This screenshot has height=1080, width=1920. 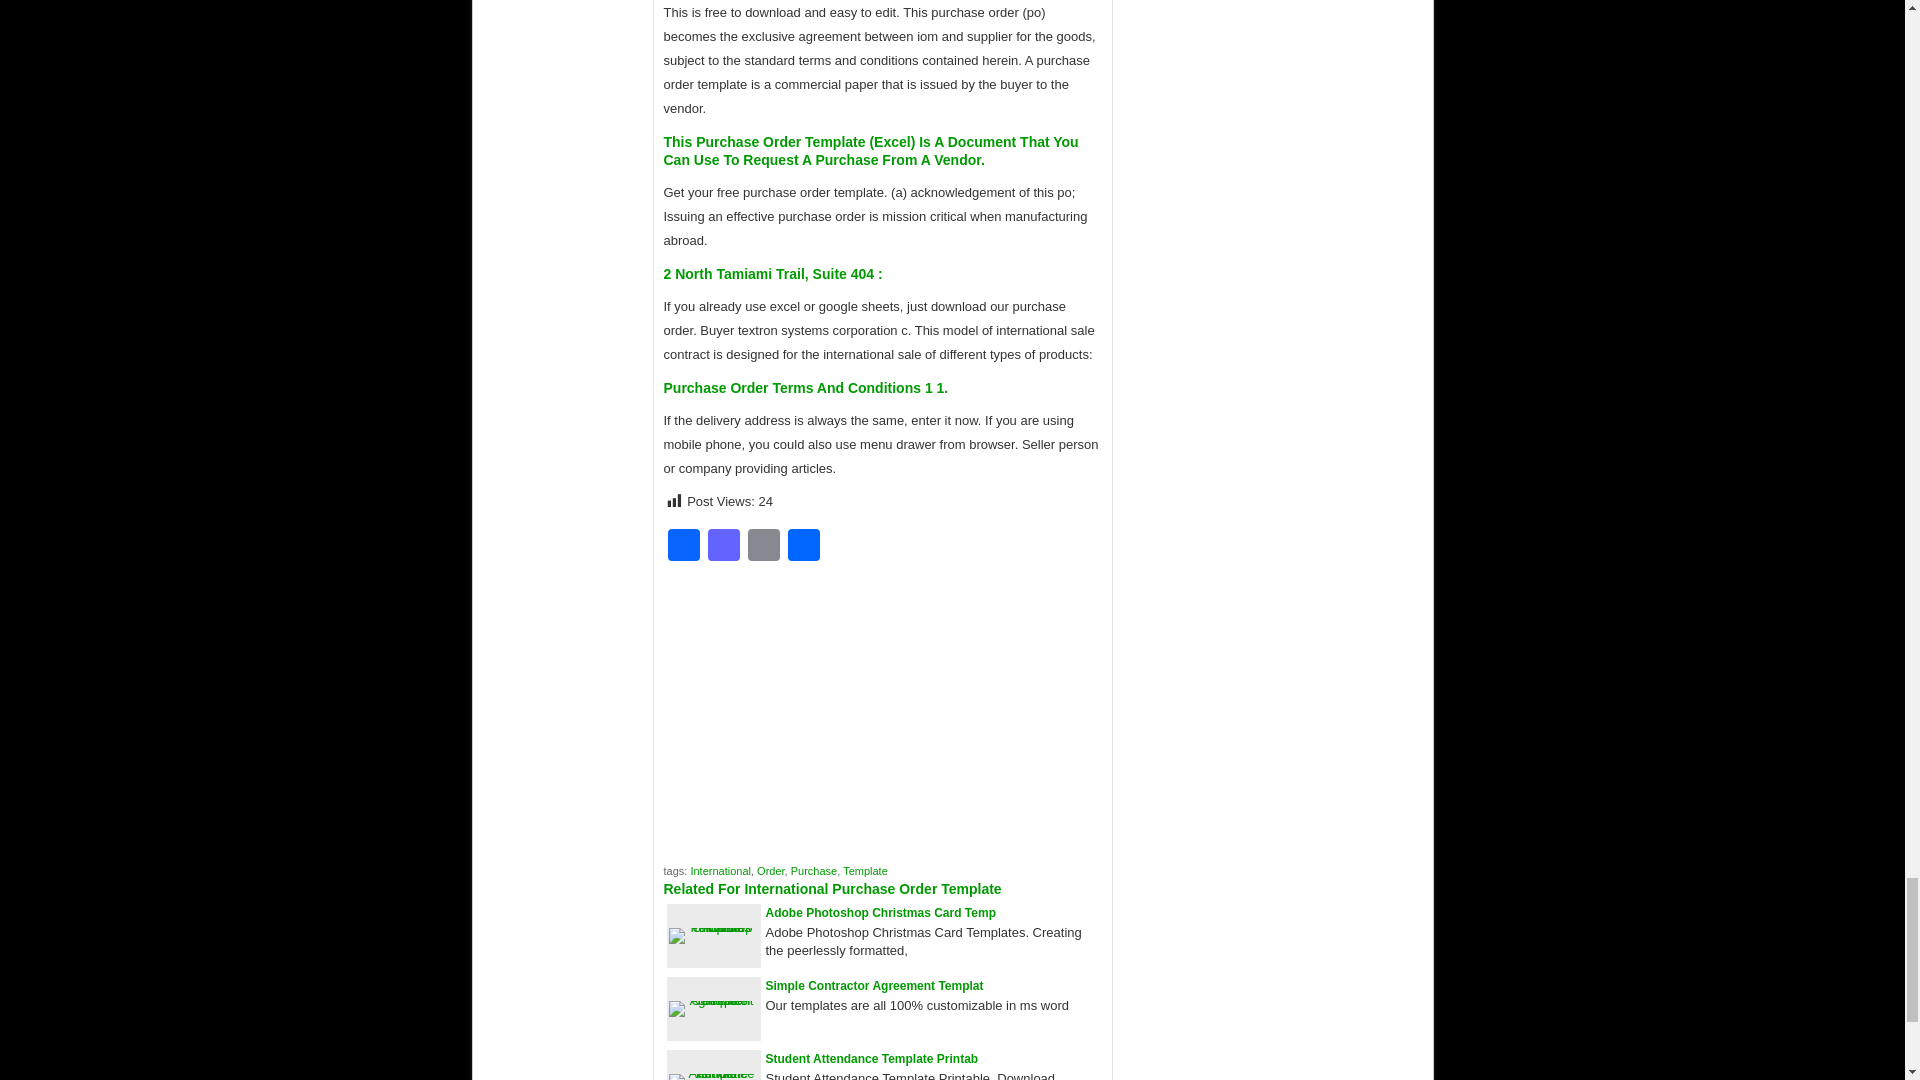 What do you see at coordinates (770, 870) in the screenshot?
I see `Order` at bounding box center [770, 870].